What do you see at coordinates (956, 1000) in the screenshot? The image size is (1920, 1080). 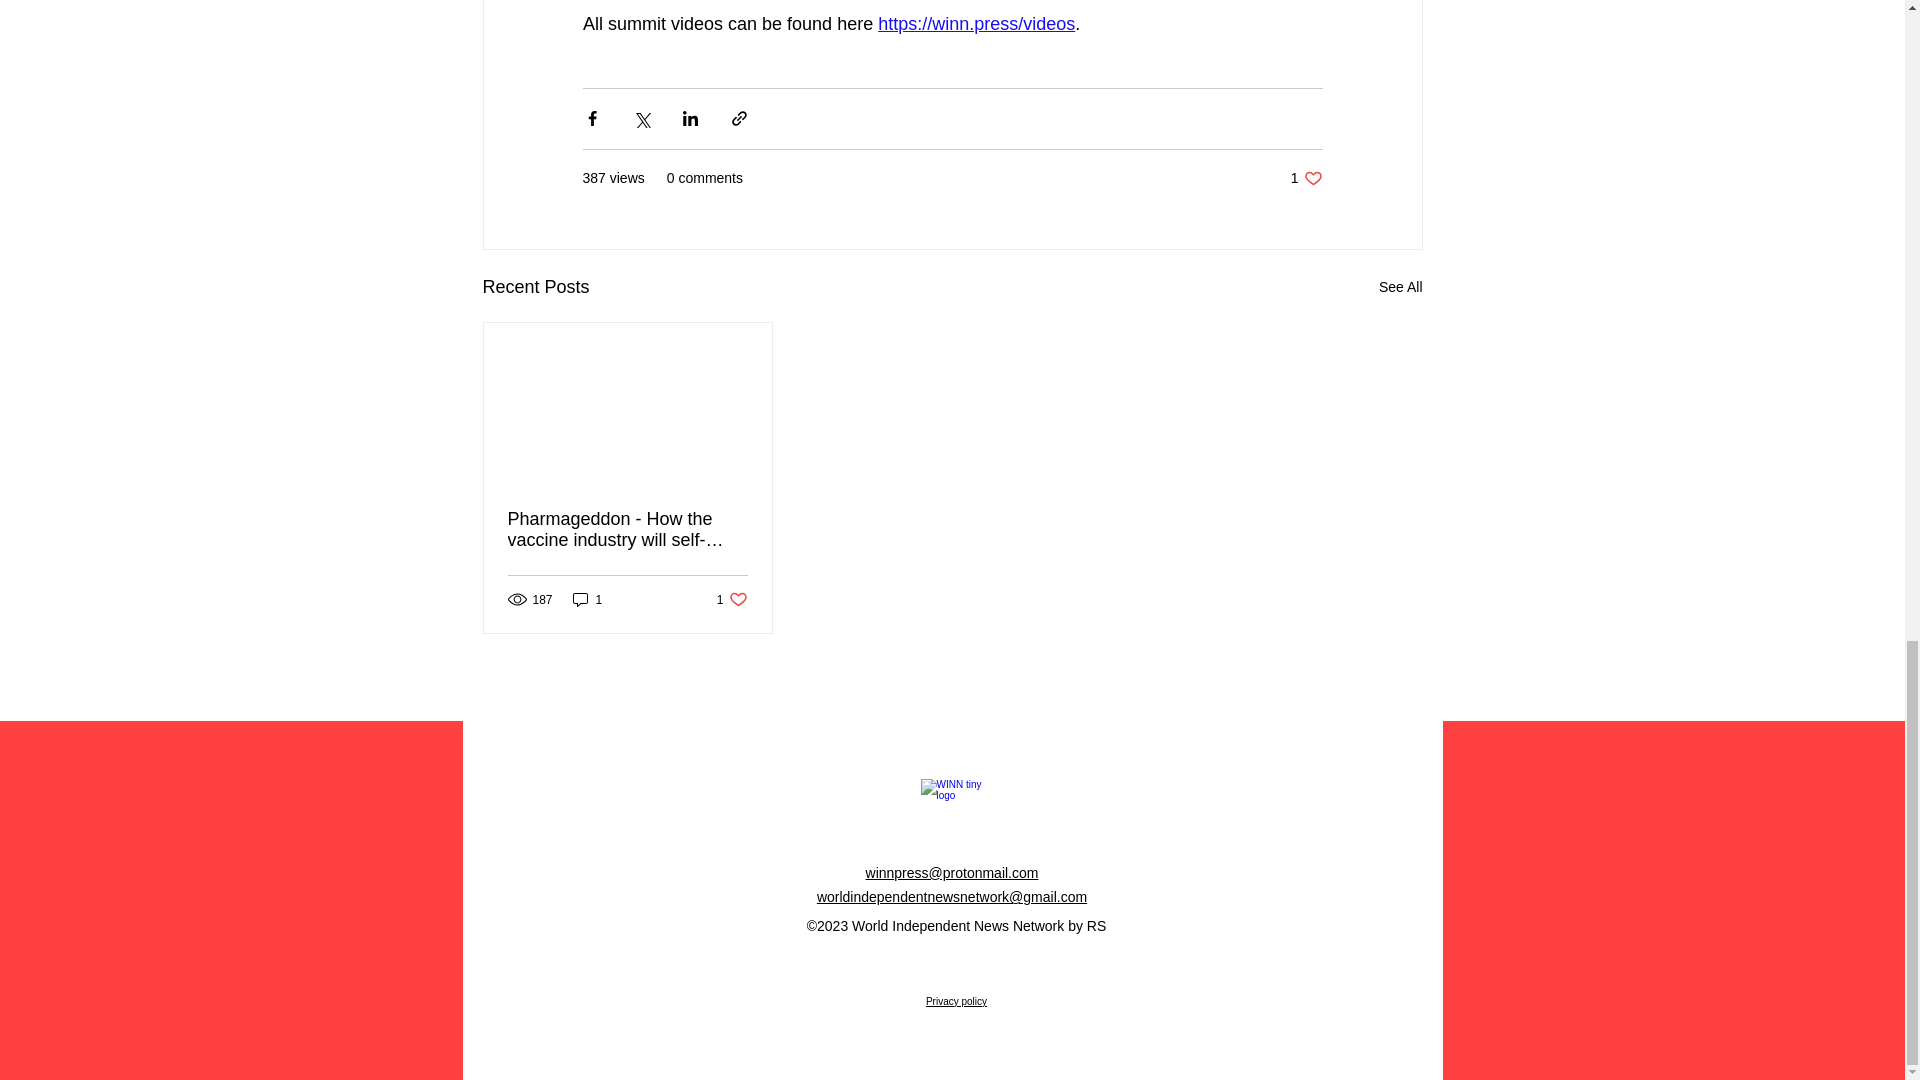 I see `Privacy policy` at bounding box center [956, 1000].